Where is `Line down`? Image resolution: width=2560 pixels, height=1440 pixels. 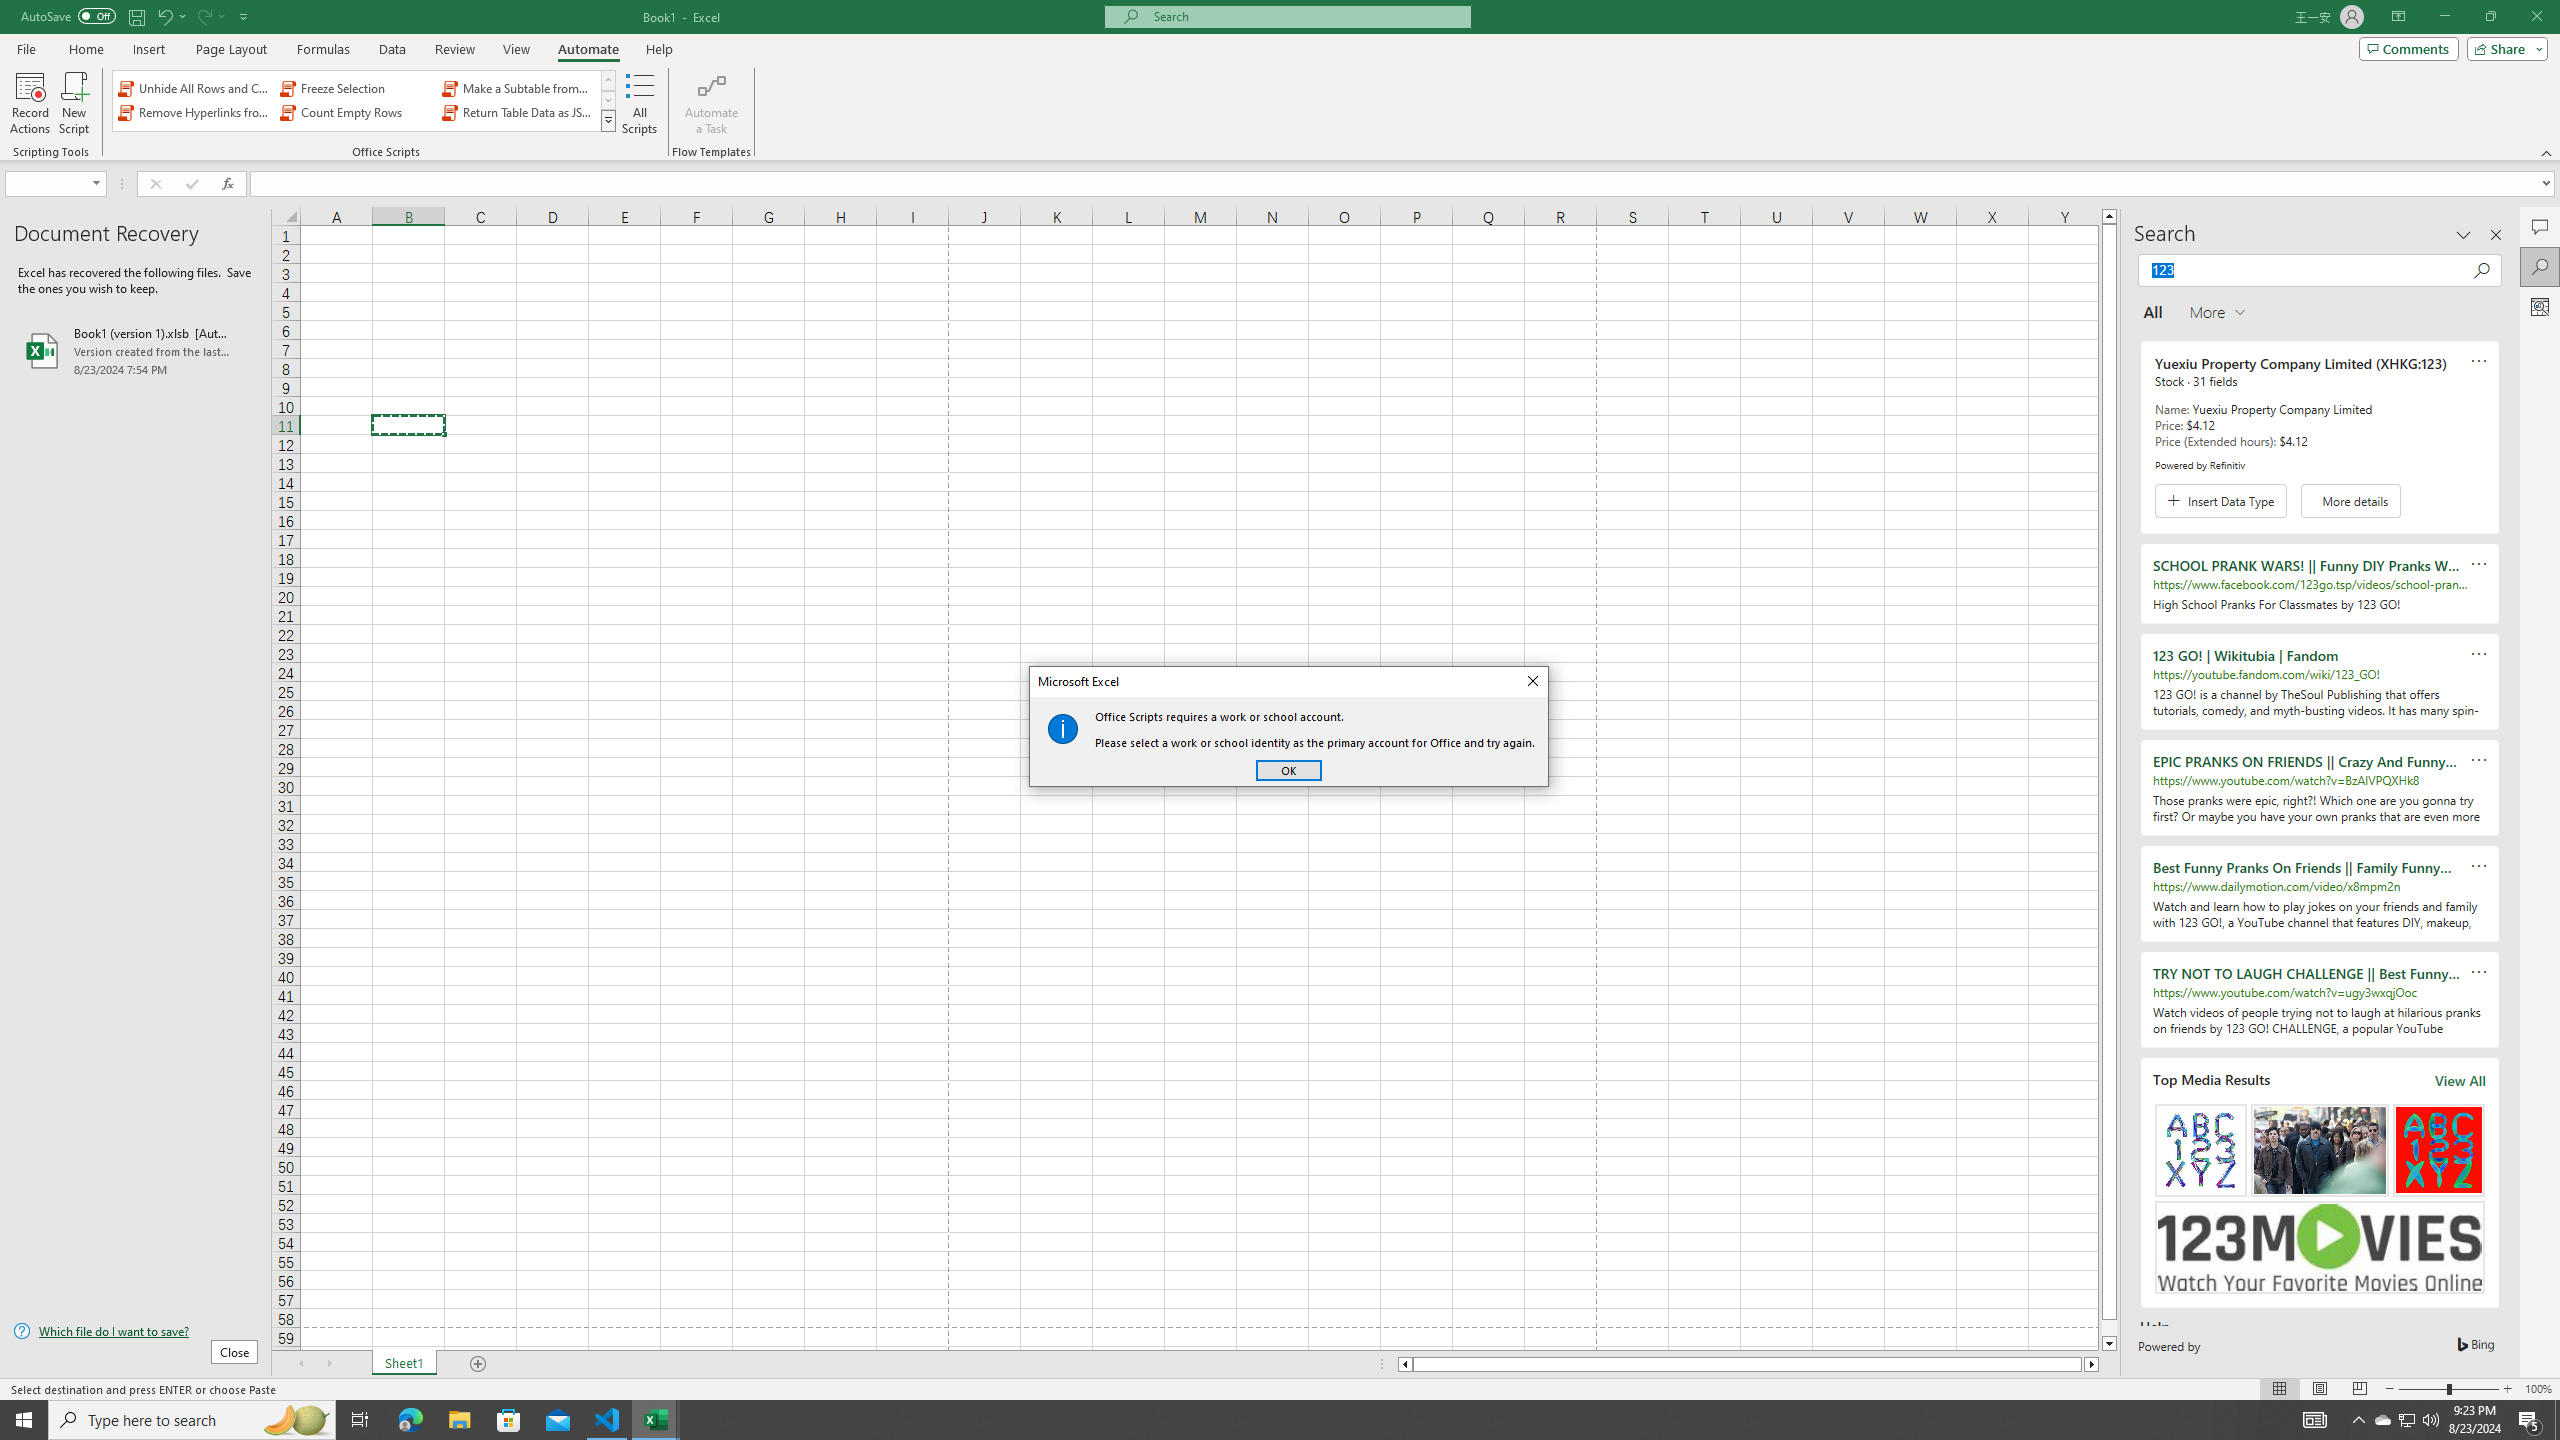 Line down is located at coordinates (221, 16).